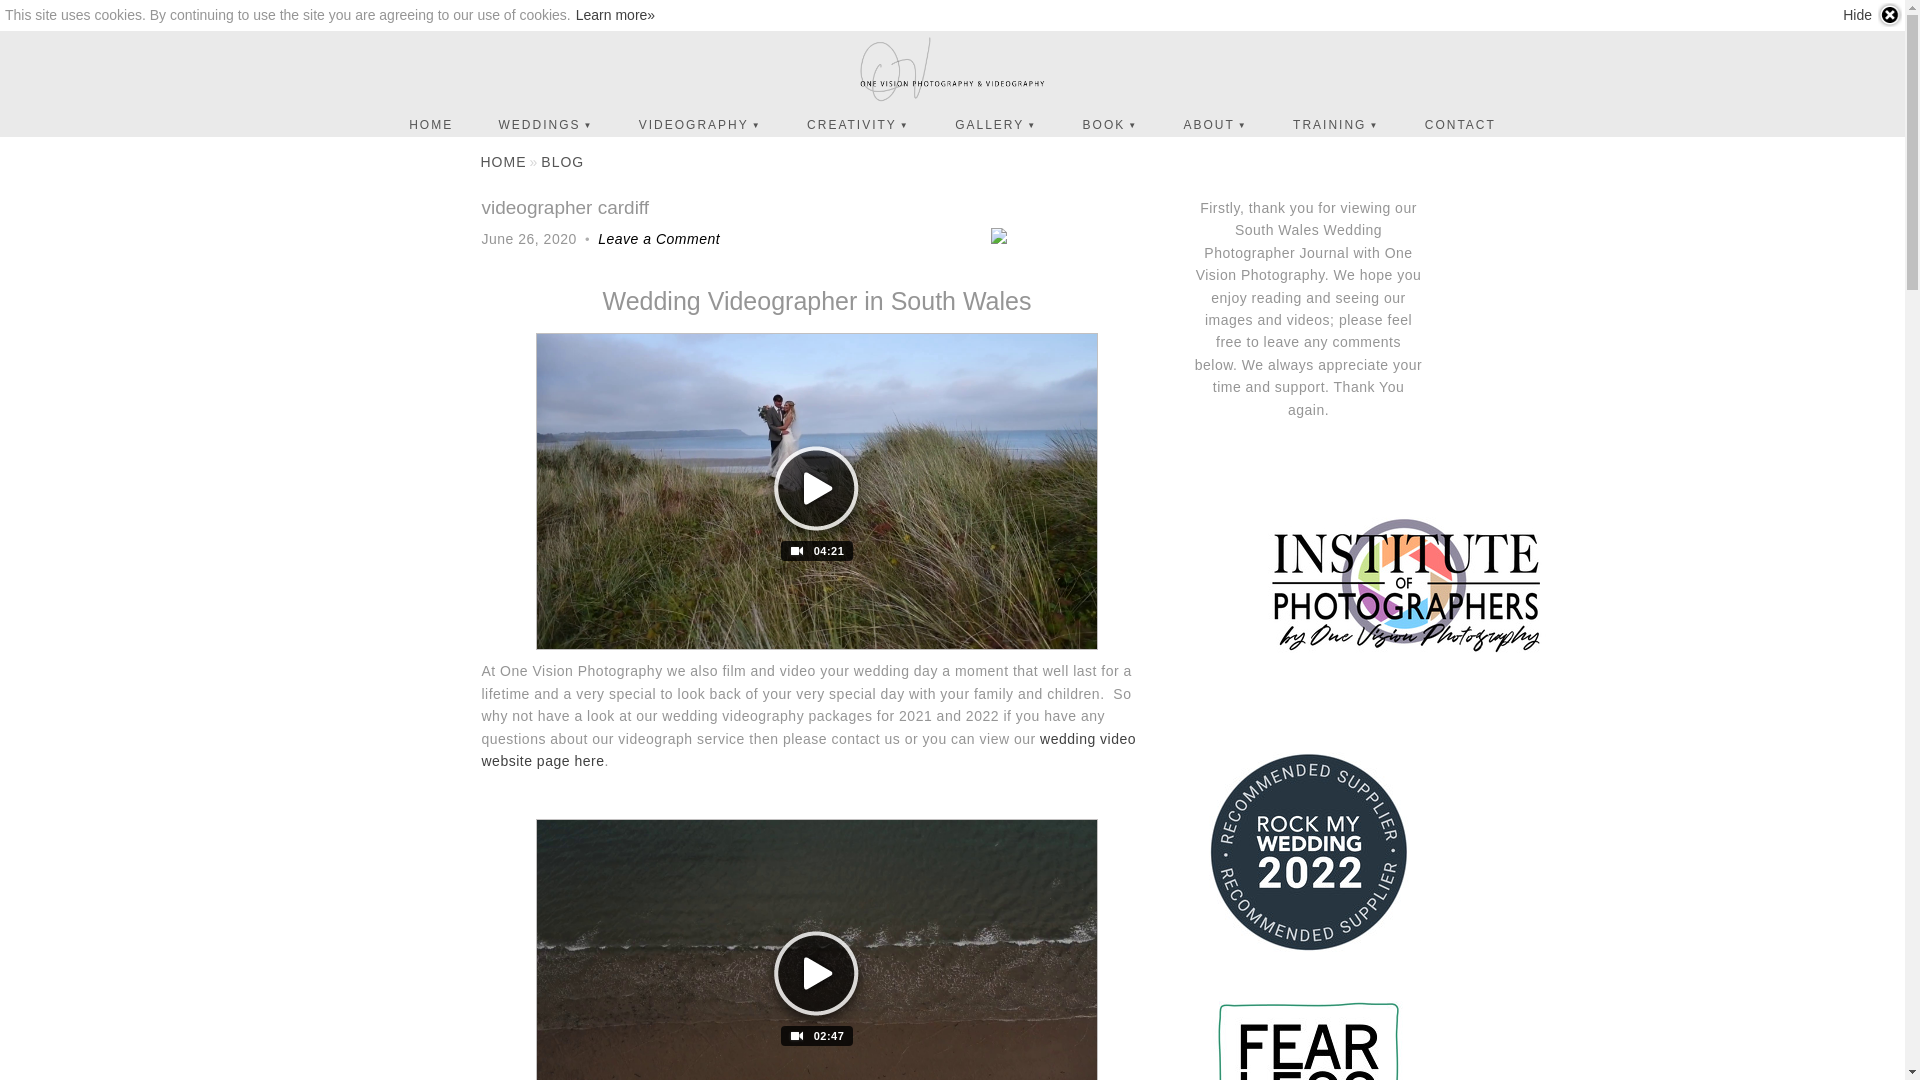 The width and height of the screenshot is (1920, 1080). I want to click on wedding video website page here, so click(810, 750).